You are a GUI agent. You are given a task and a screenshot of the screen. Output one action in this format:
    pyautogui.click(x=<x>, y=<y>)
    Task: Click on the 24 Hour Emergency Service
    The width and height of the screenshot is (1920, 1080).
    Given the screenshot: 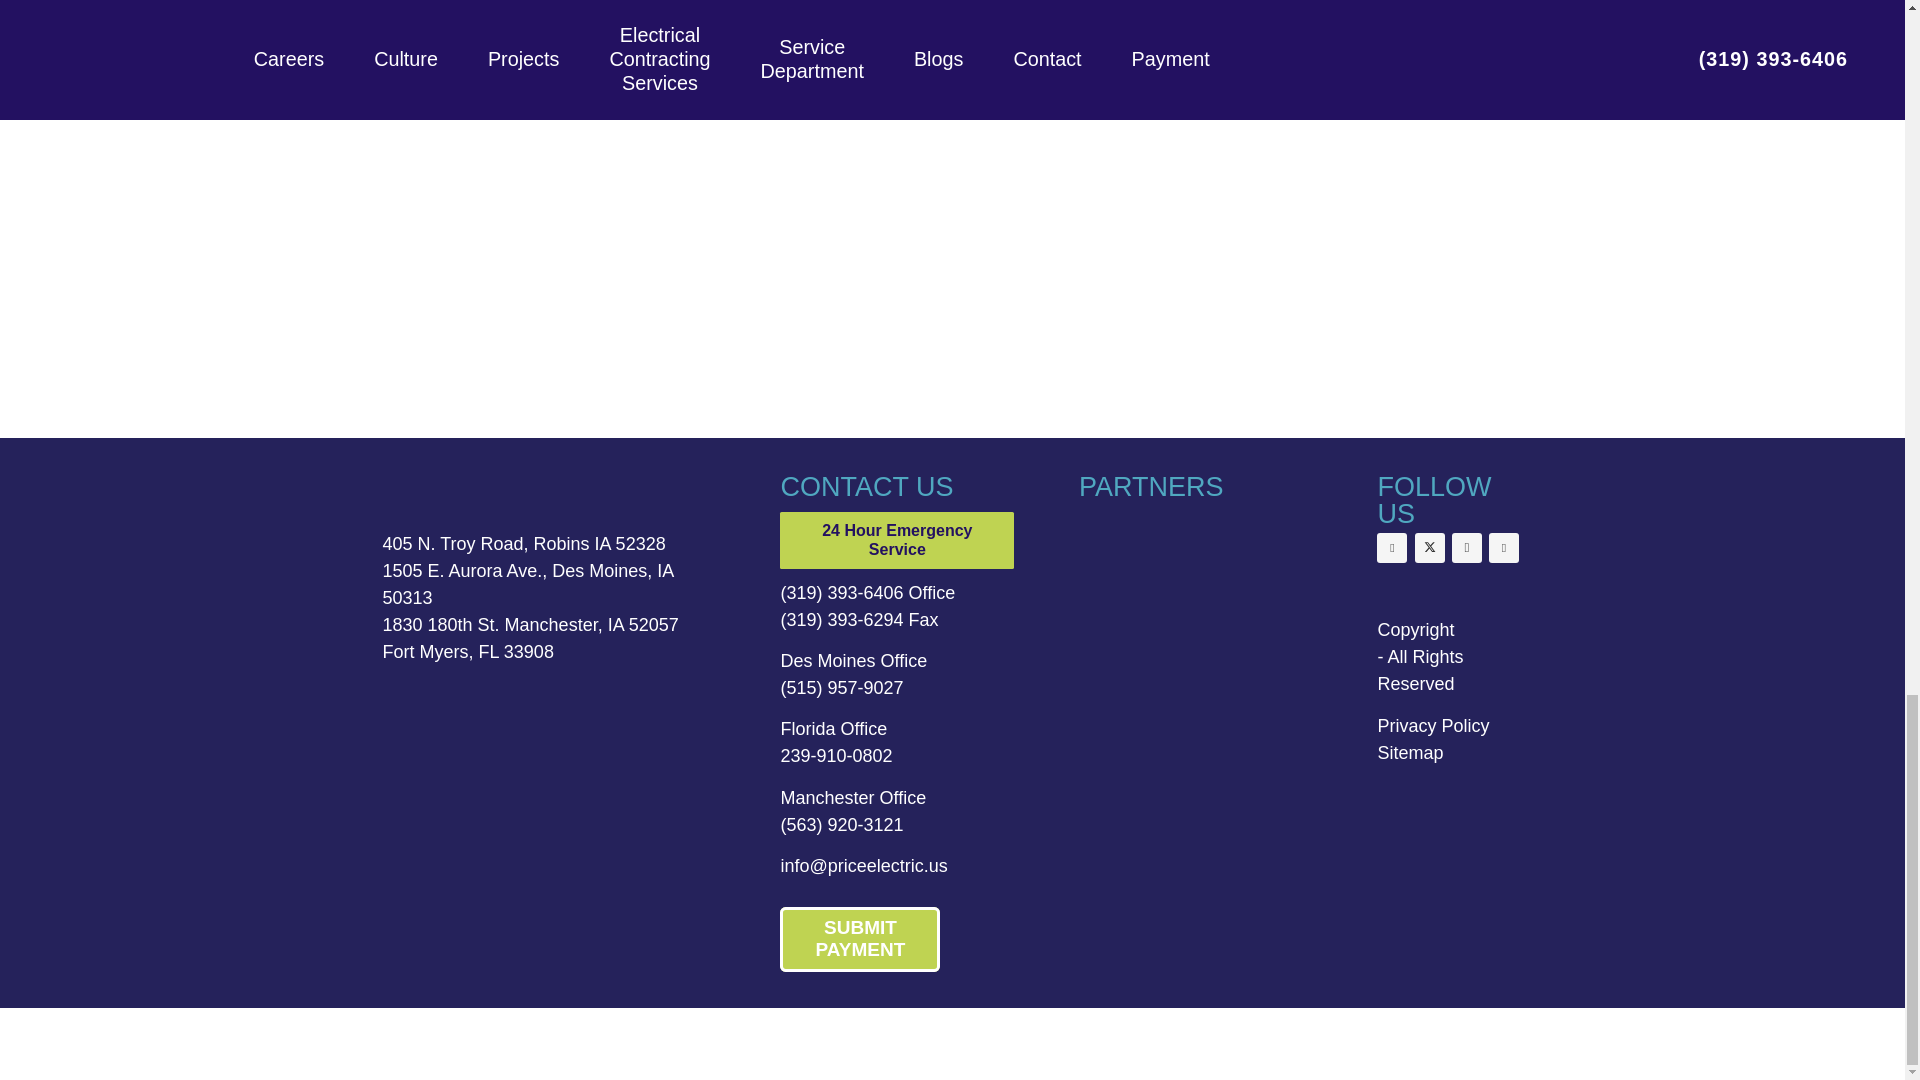 What is the action you would take?
    pyautogui.click(x=896, y=540)
    